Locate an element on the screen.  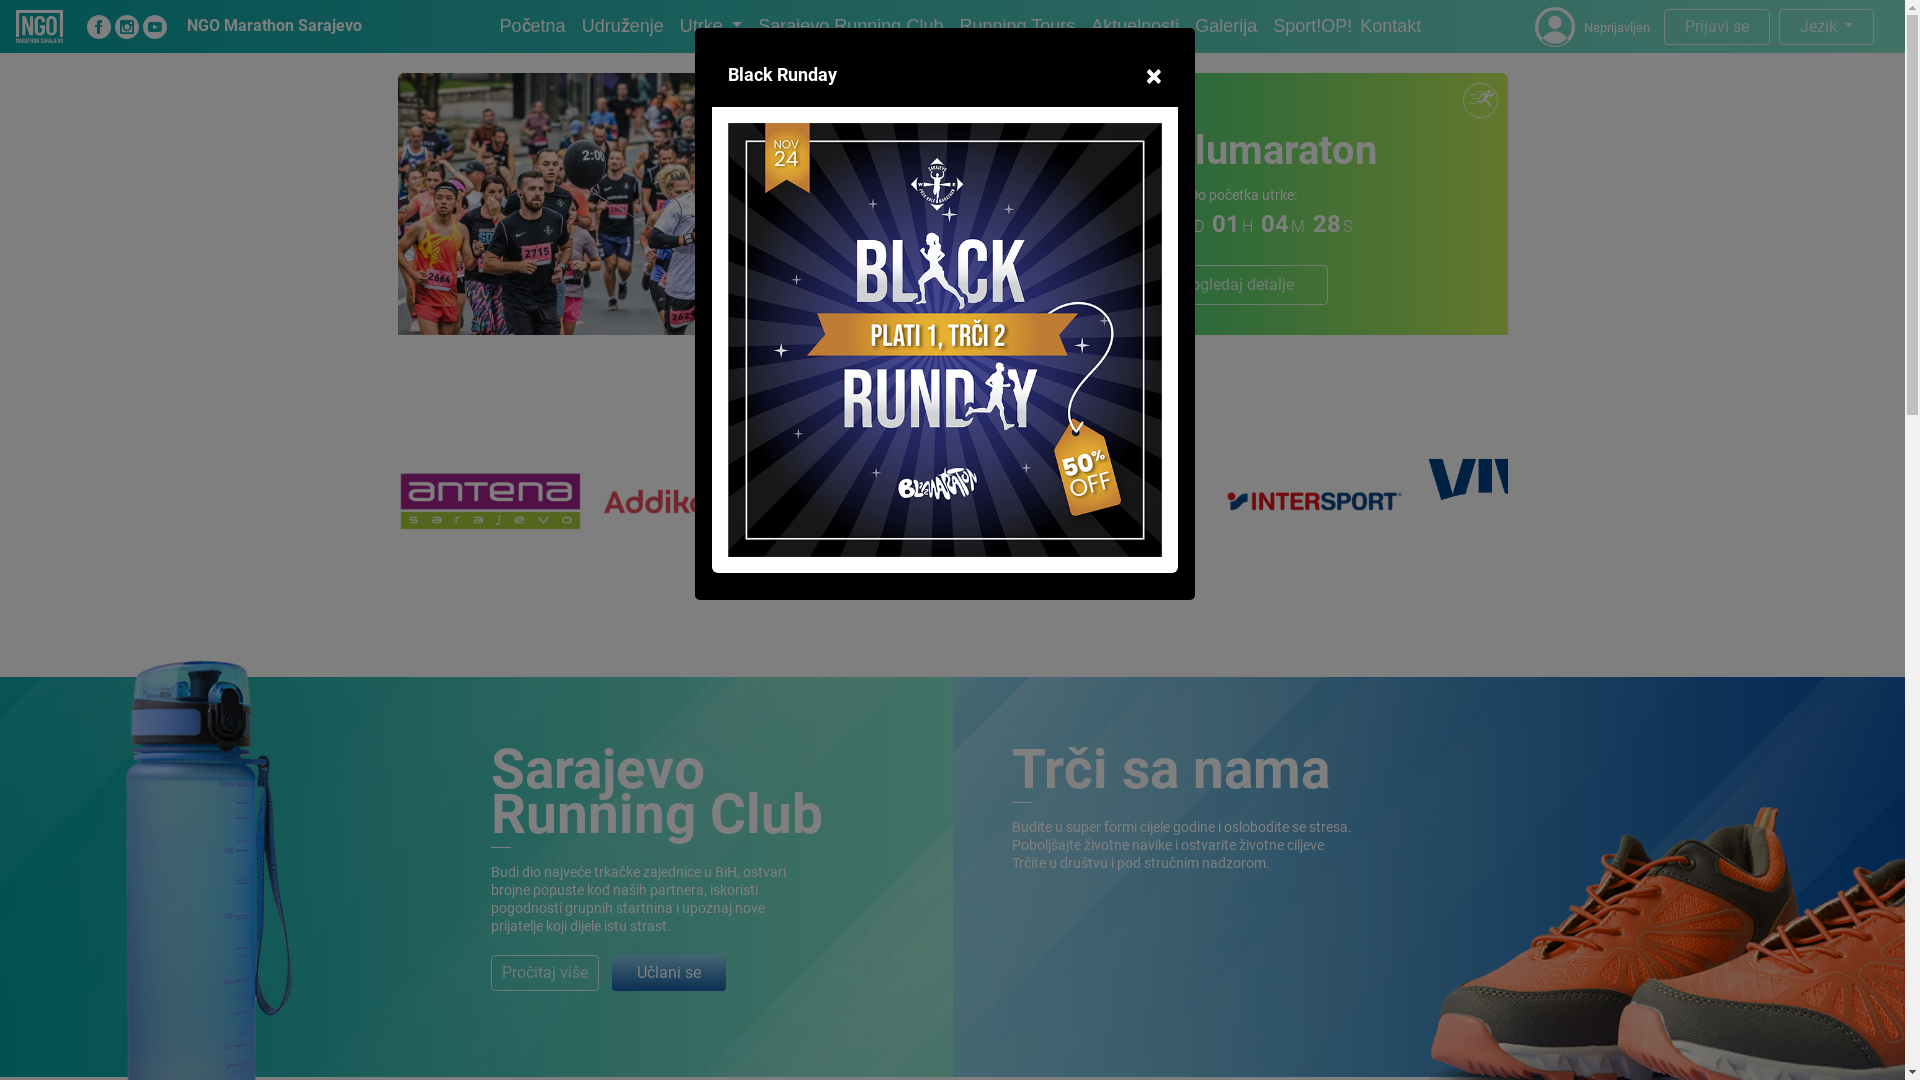
Running Tours is located at coordinates (1017, 26).